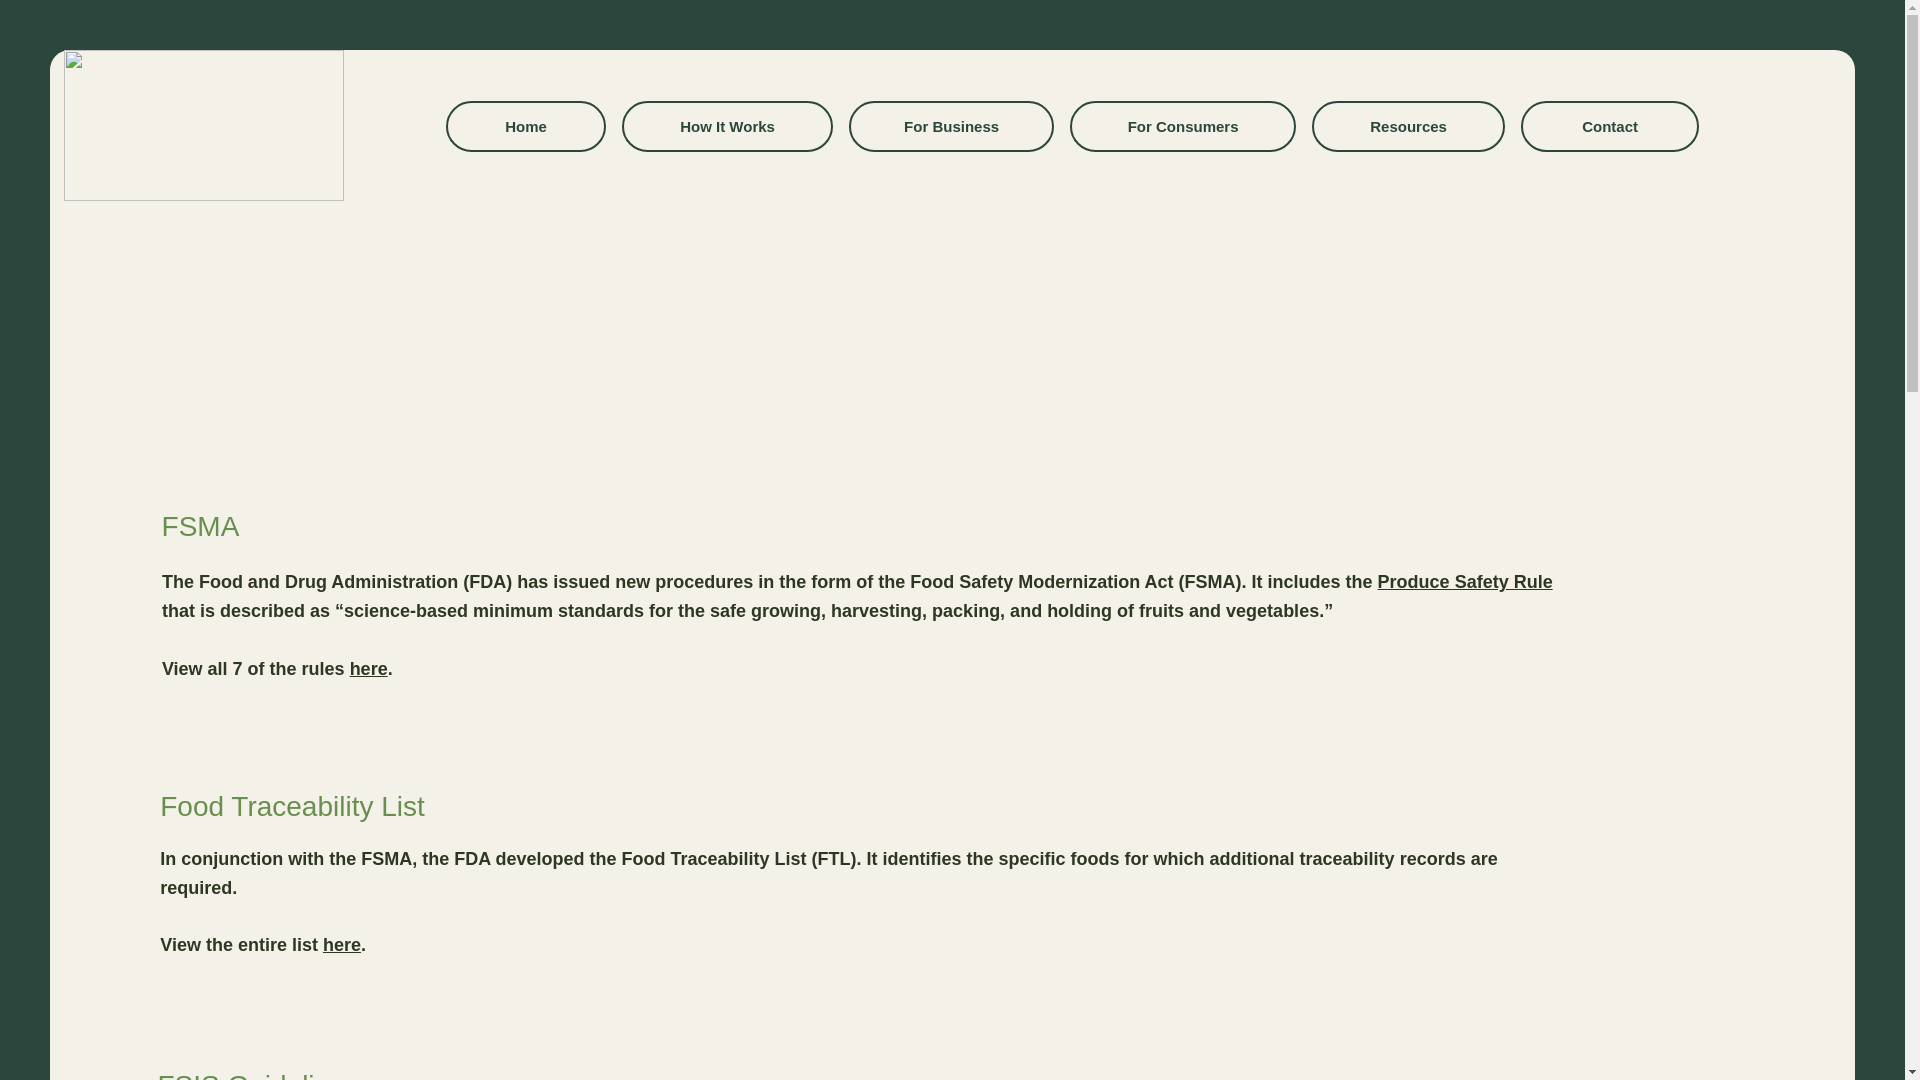 The image size is (1920, 1080). Describe the element at coordinates (368, 668) in the screenshot. I see `here` at that location.